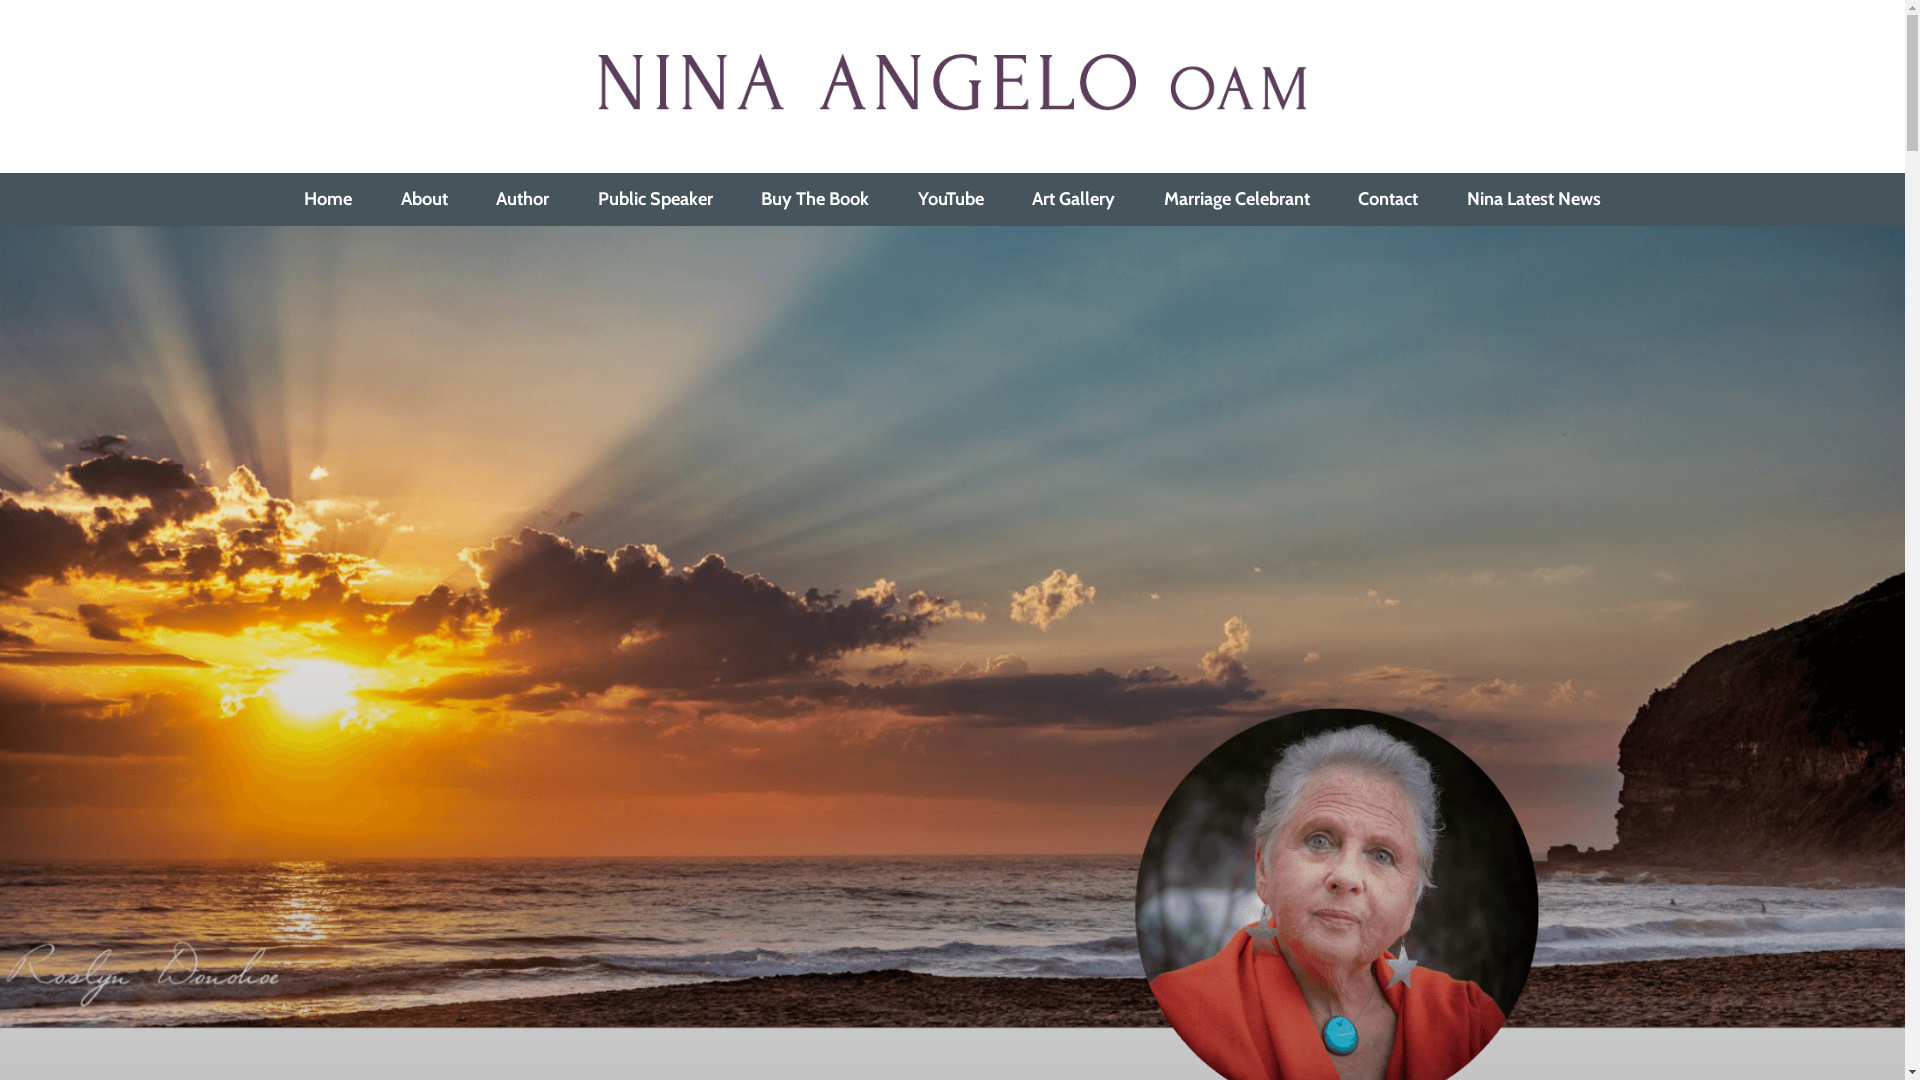 This screenshot has width=1920, height=1080. I want to click on About, so click(424, 199).